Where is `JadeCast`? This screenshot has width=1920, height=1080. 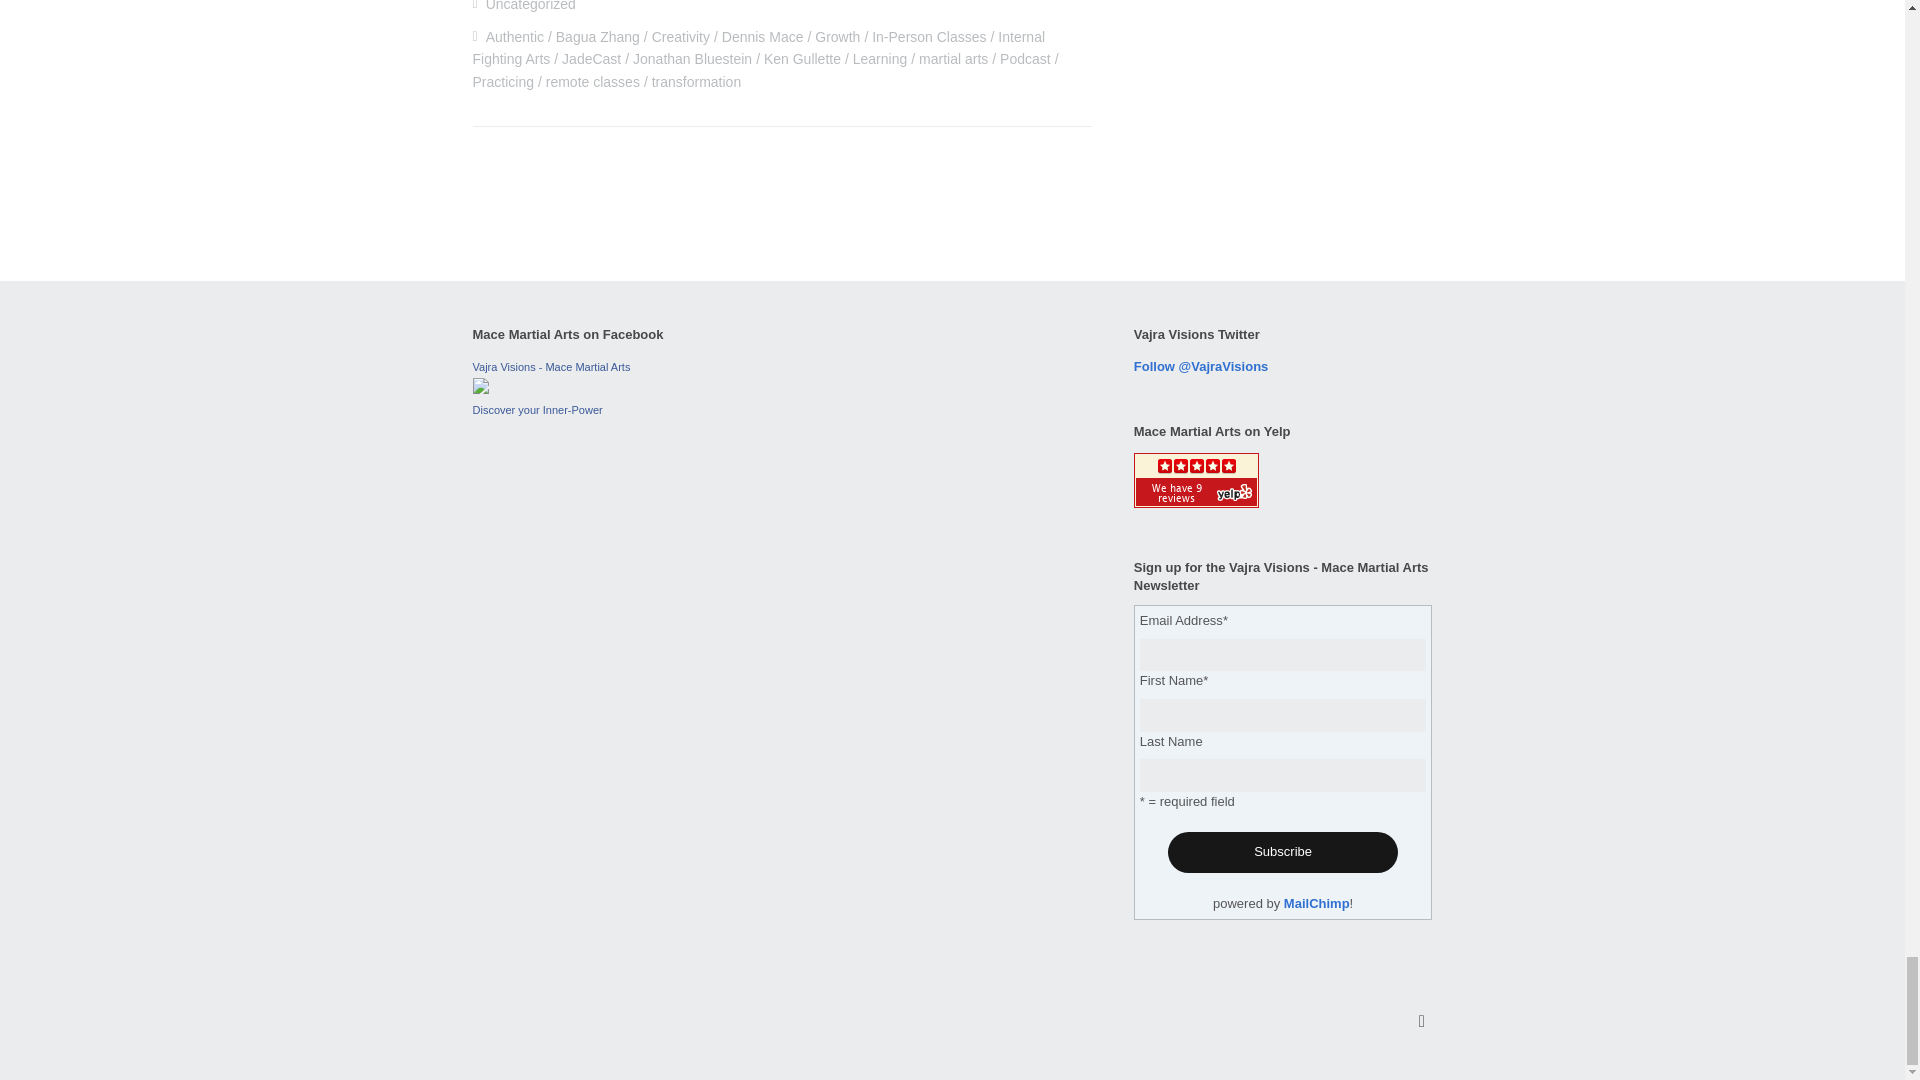
JadeCast is located at coordinates (591, 58).